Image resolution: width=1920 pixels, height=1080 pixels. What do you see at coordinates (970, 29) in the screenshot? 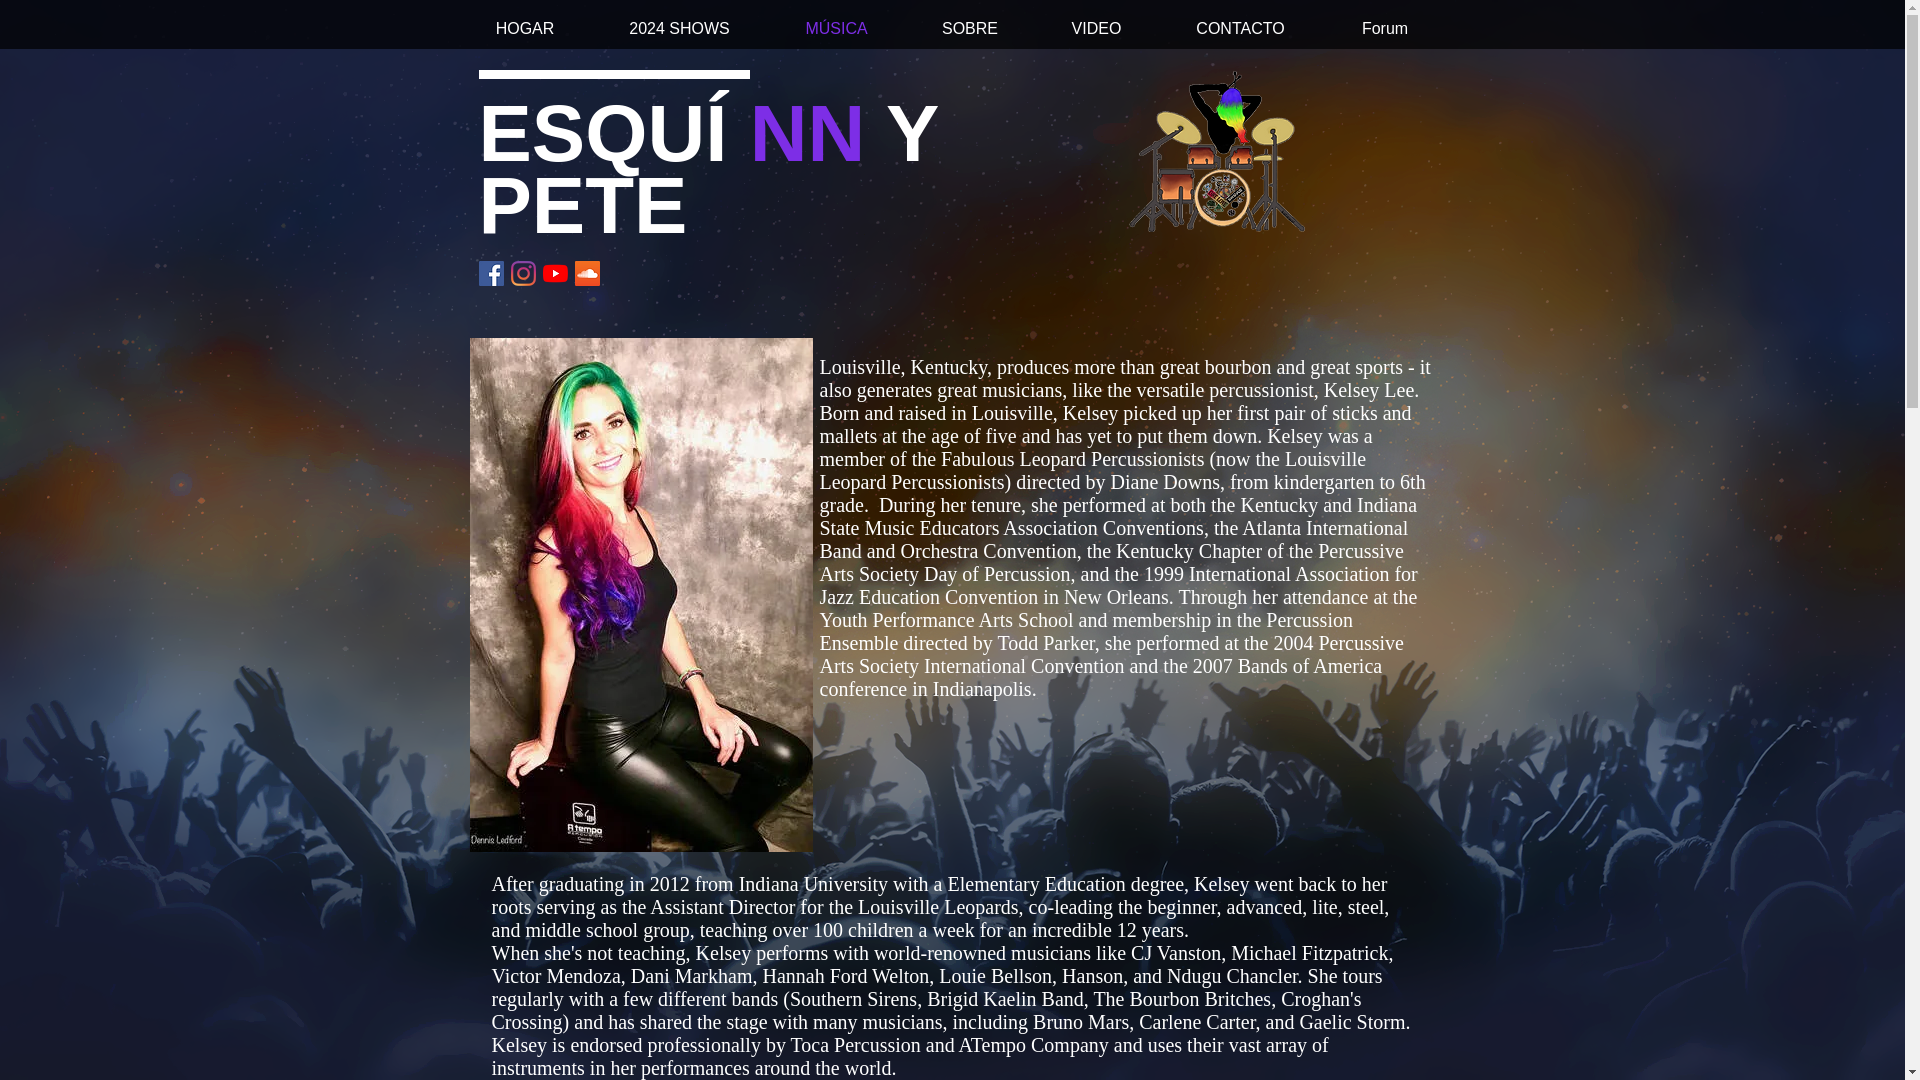
I see `SOBRE` at bounding box center [970, 29].